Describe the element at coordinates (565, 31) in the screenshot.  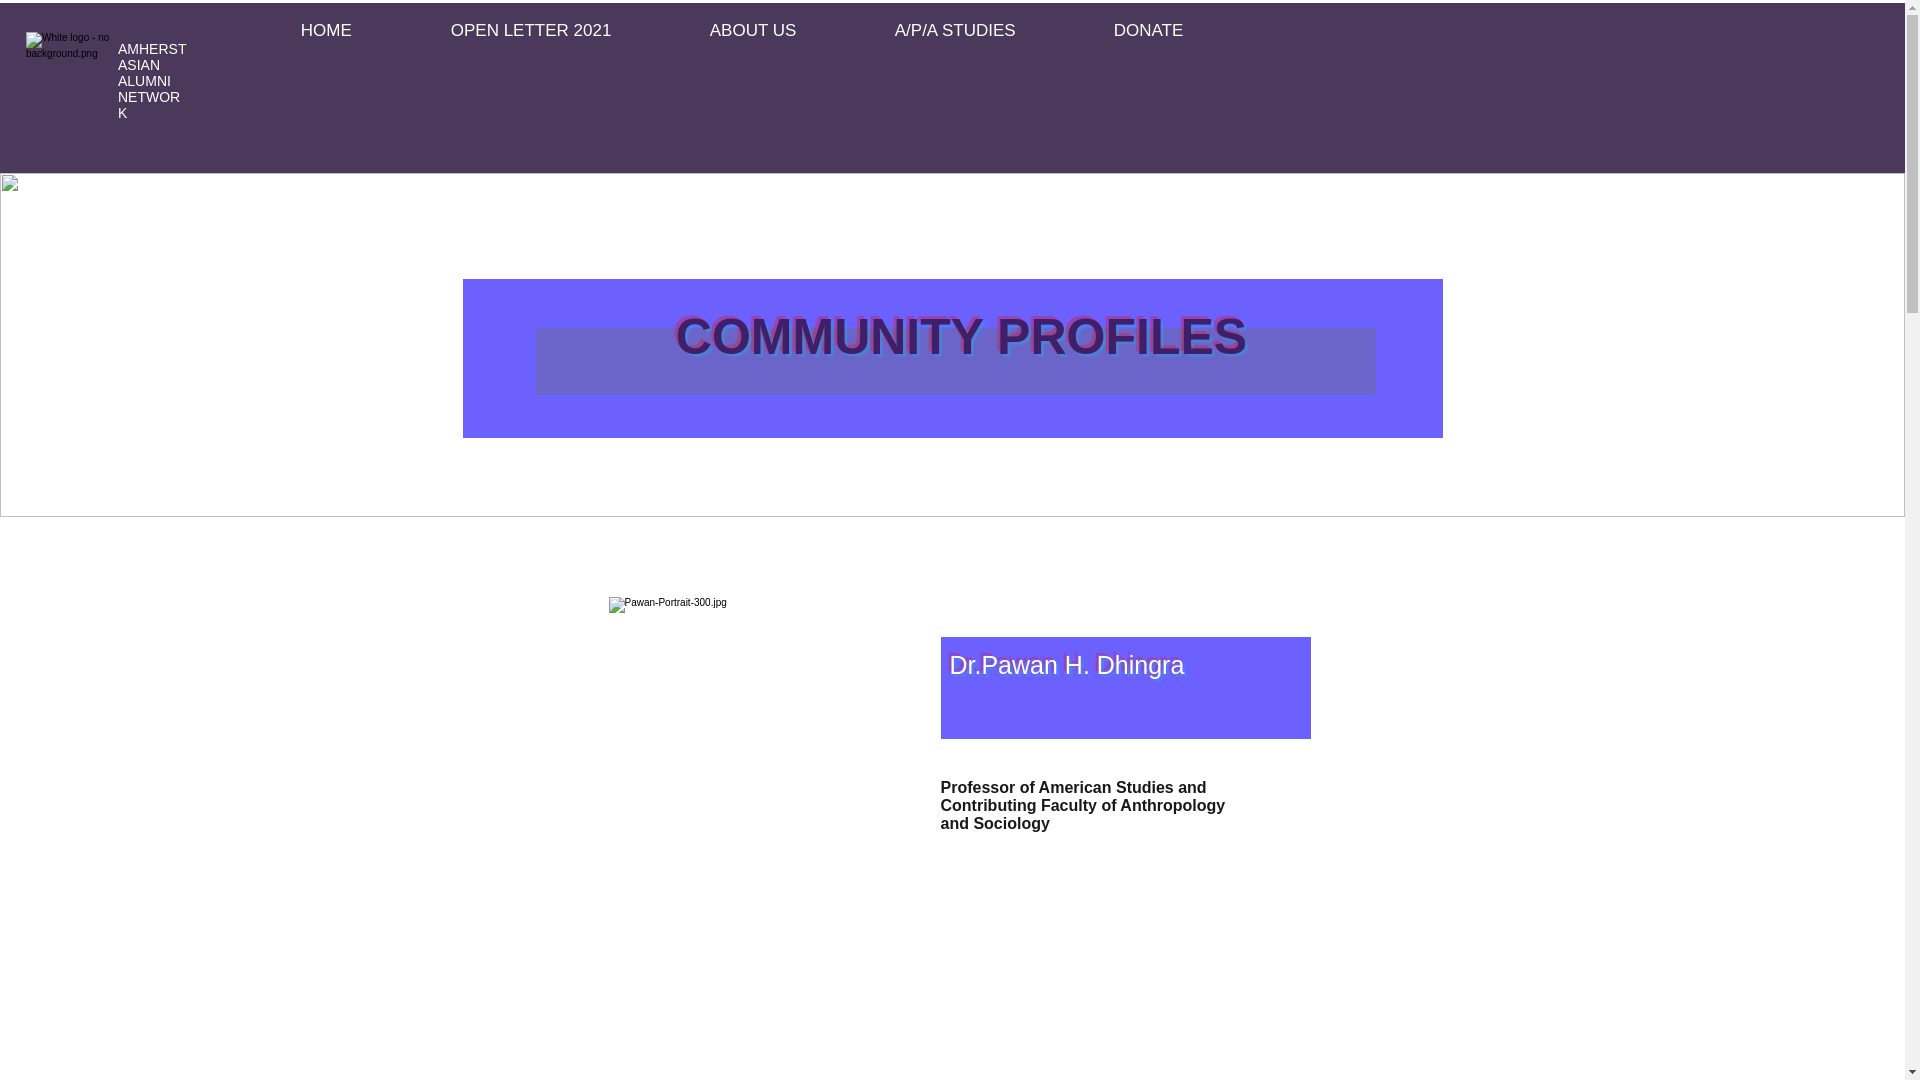
I see `OPEN LETTER 2021` at that location.